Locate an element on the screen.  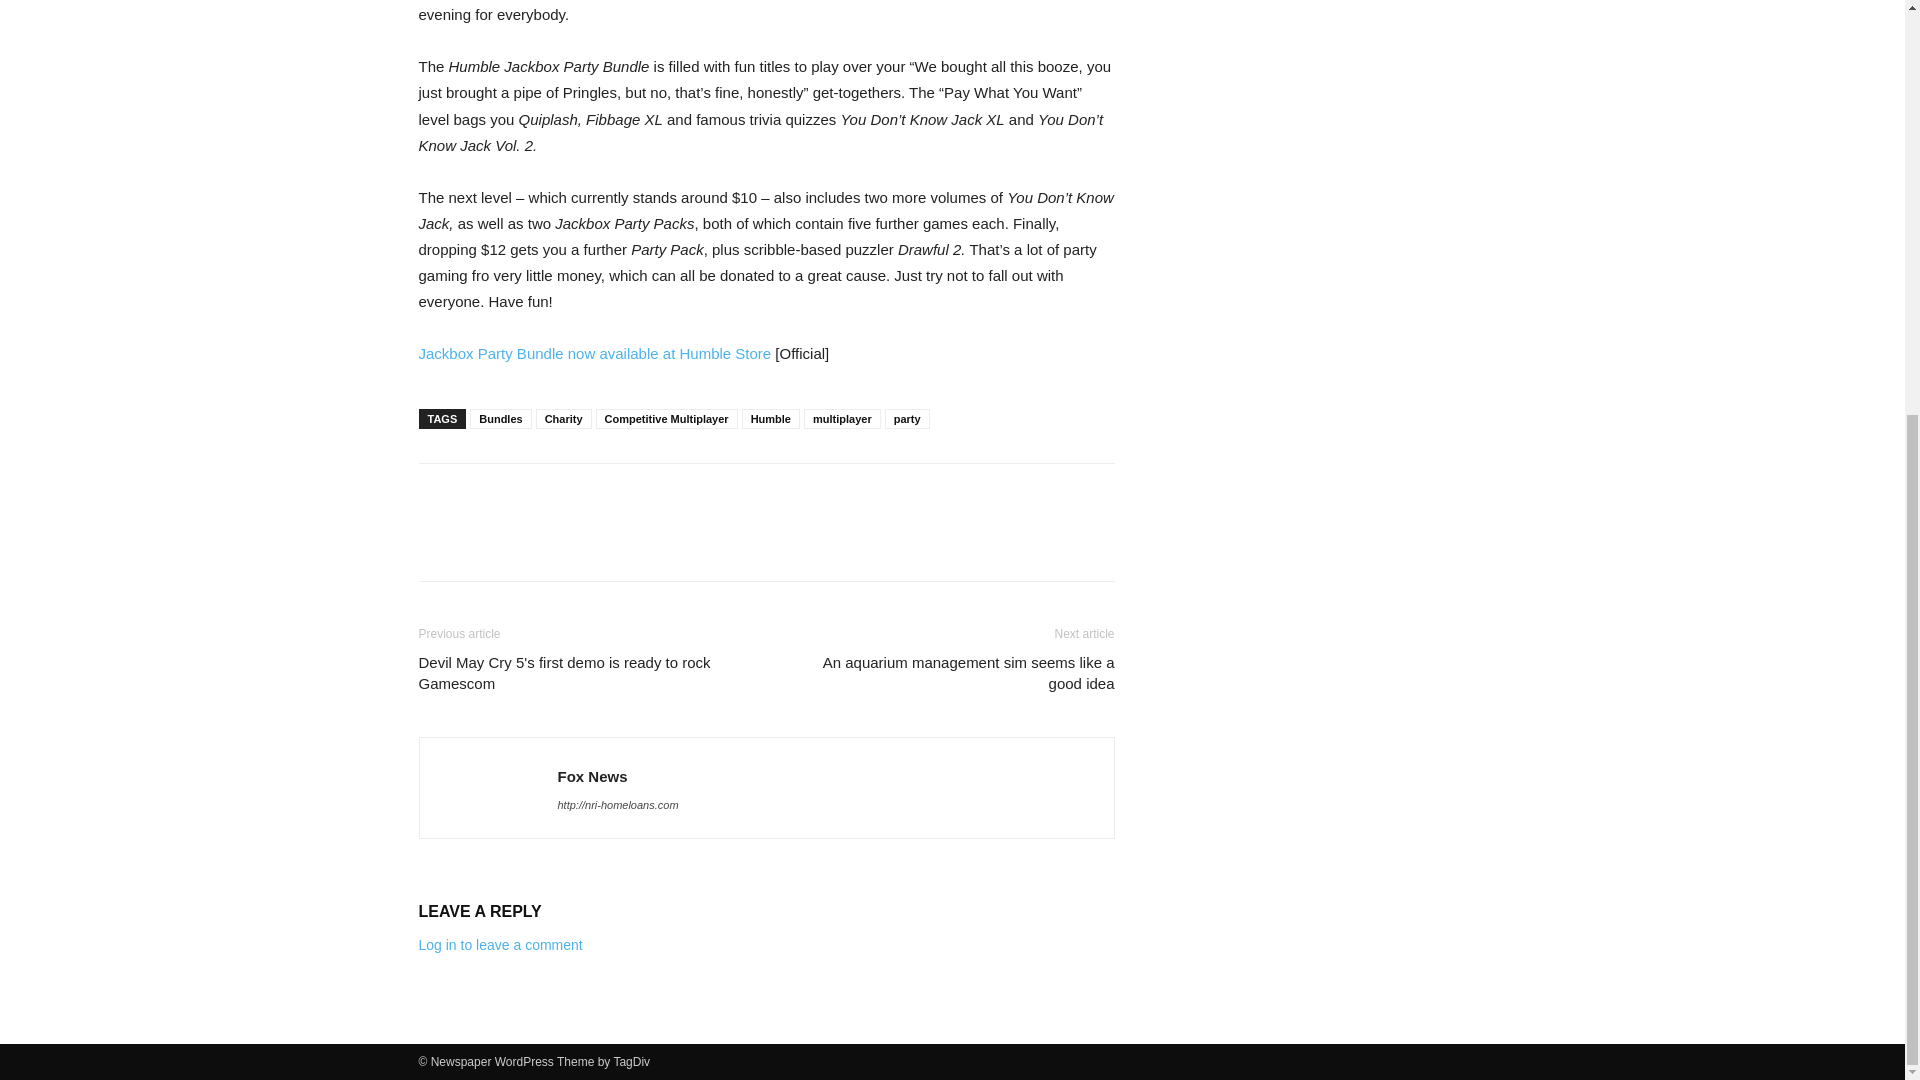
Humble is located at coordinates (770, 418).